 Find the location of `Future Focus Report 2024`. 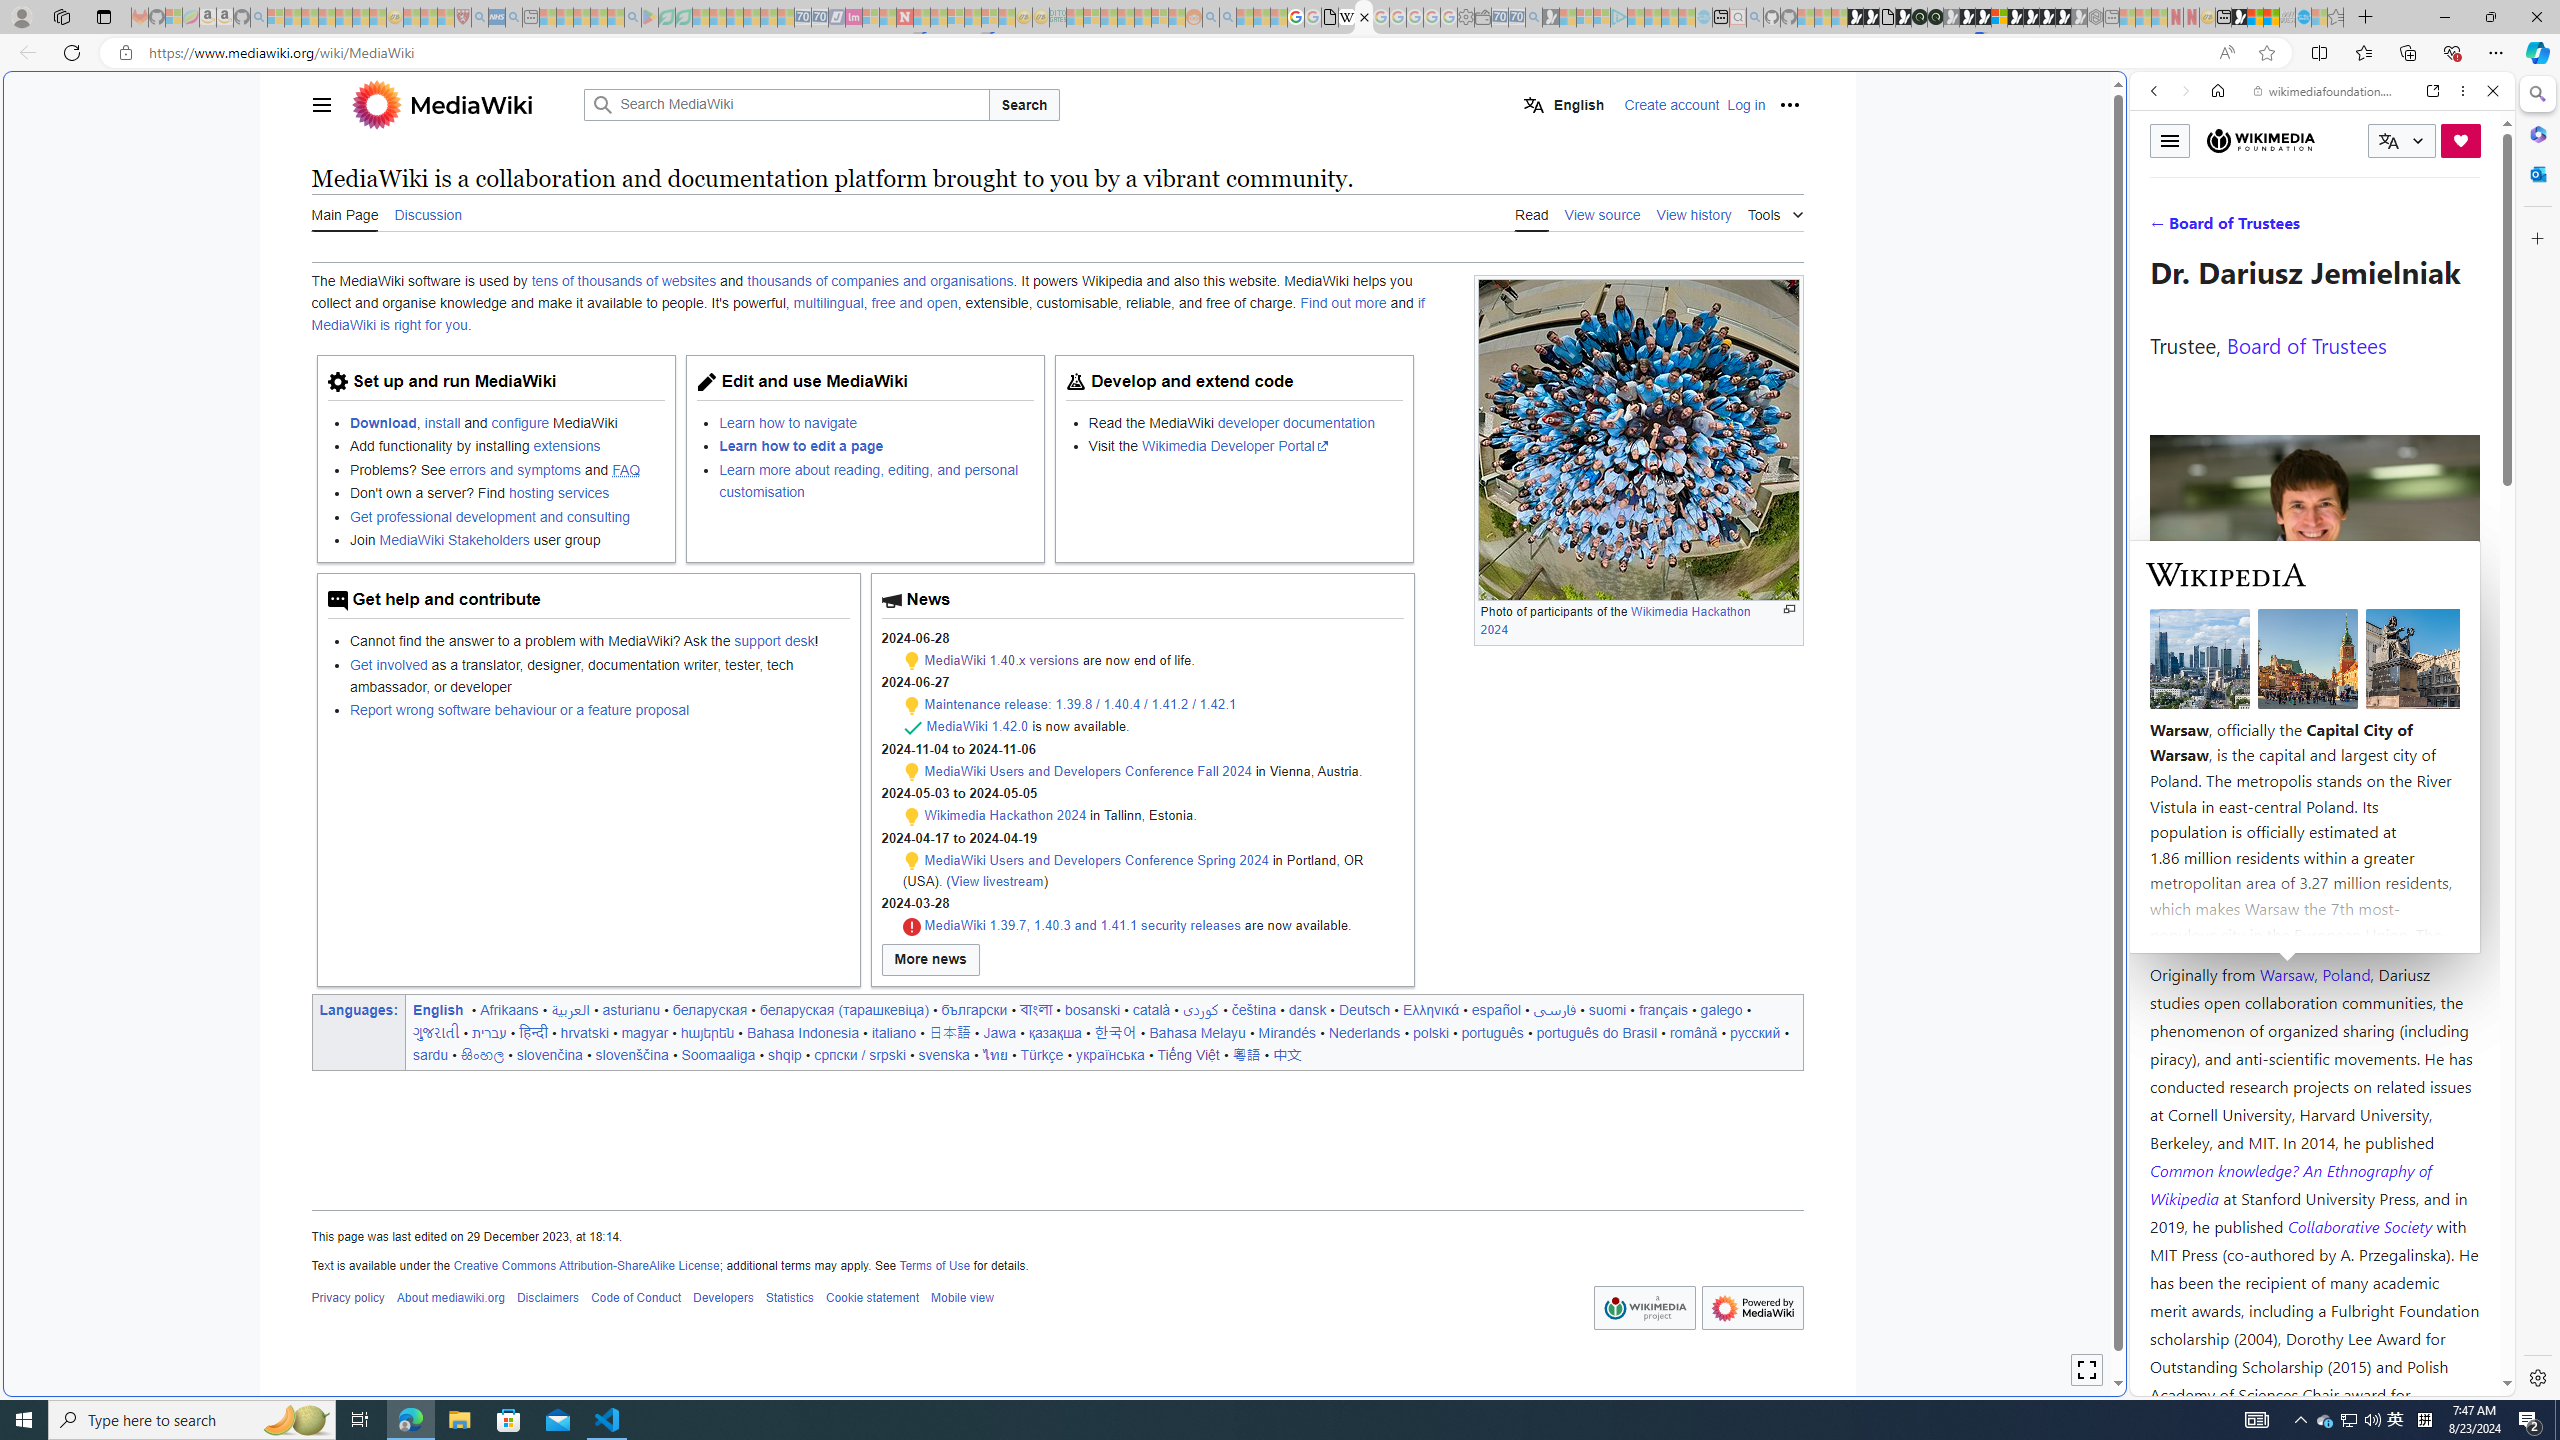

Future Focus Report 2024 is located at coordinates (1935, 17).